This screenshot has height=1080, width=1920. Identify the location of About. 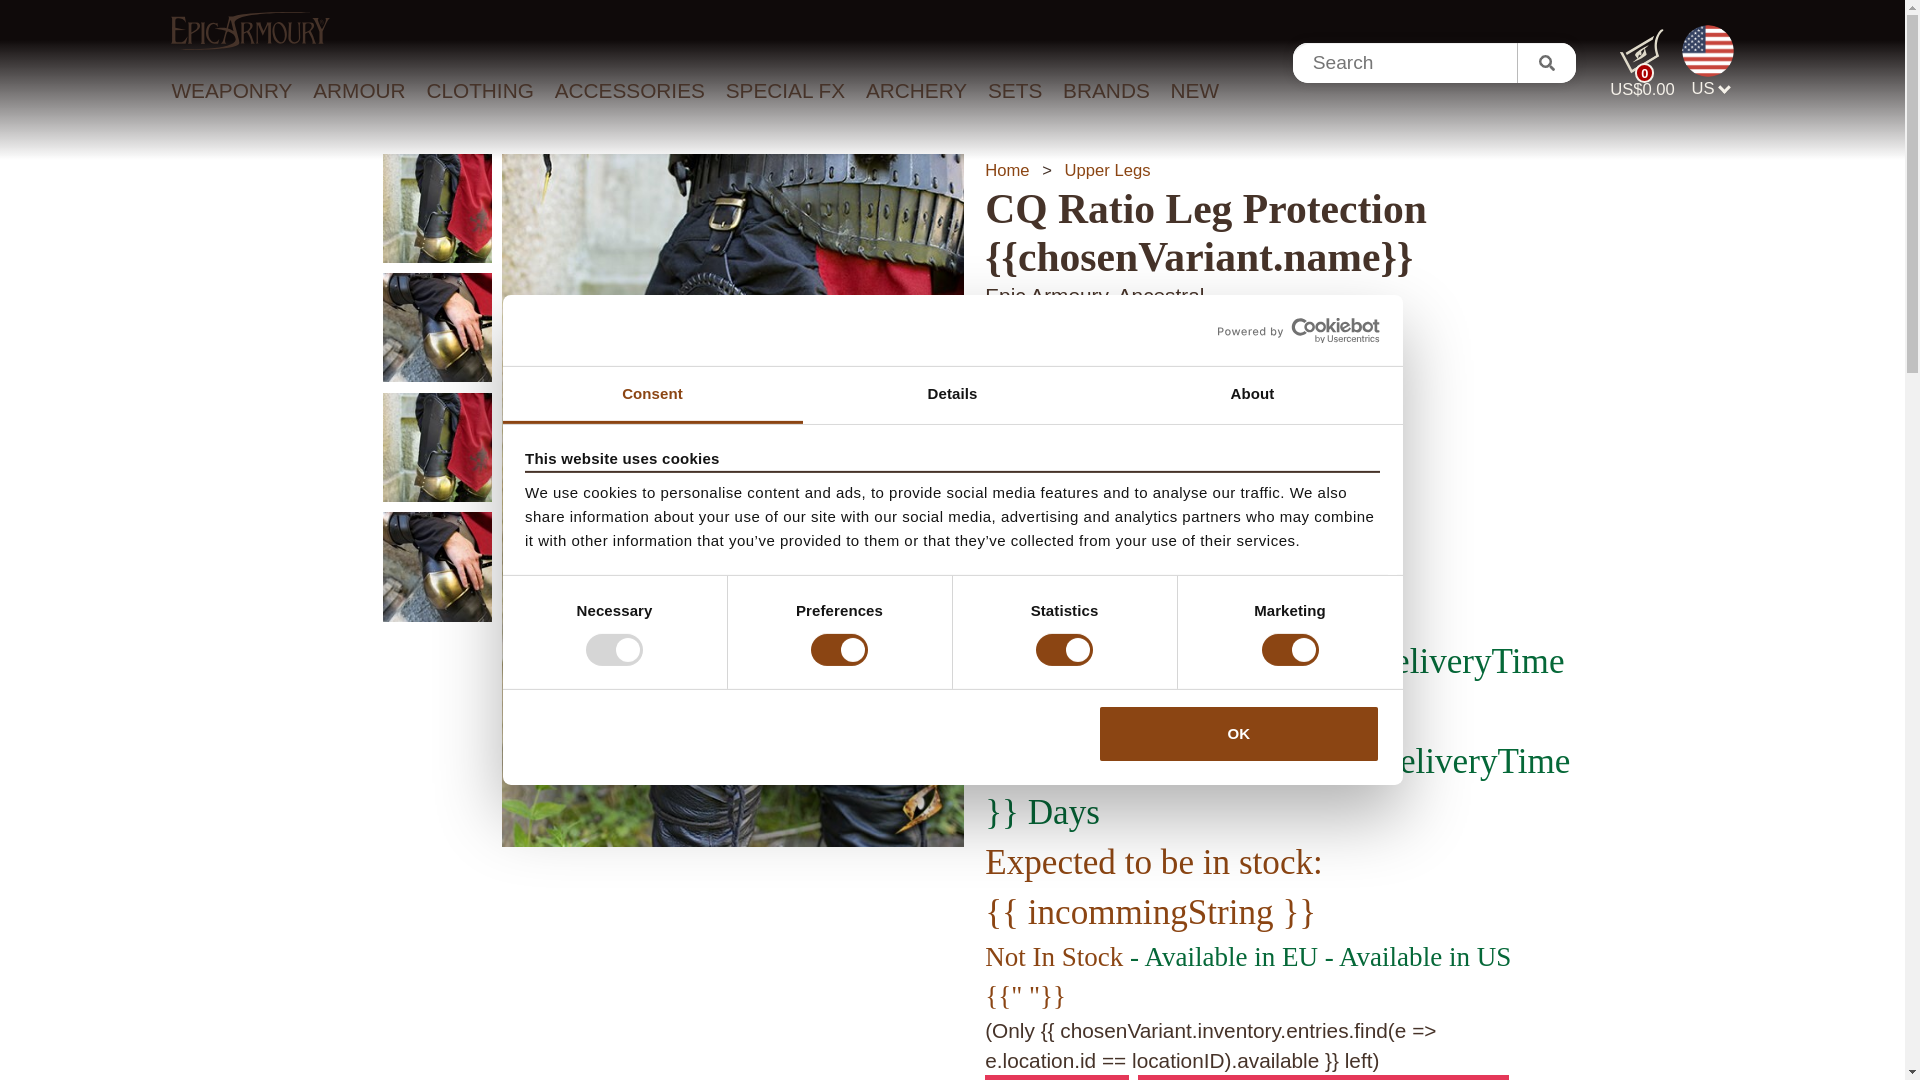
(1252, 396).